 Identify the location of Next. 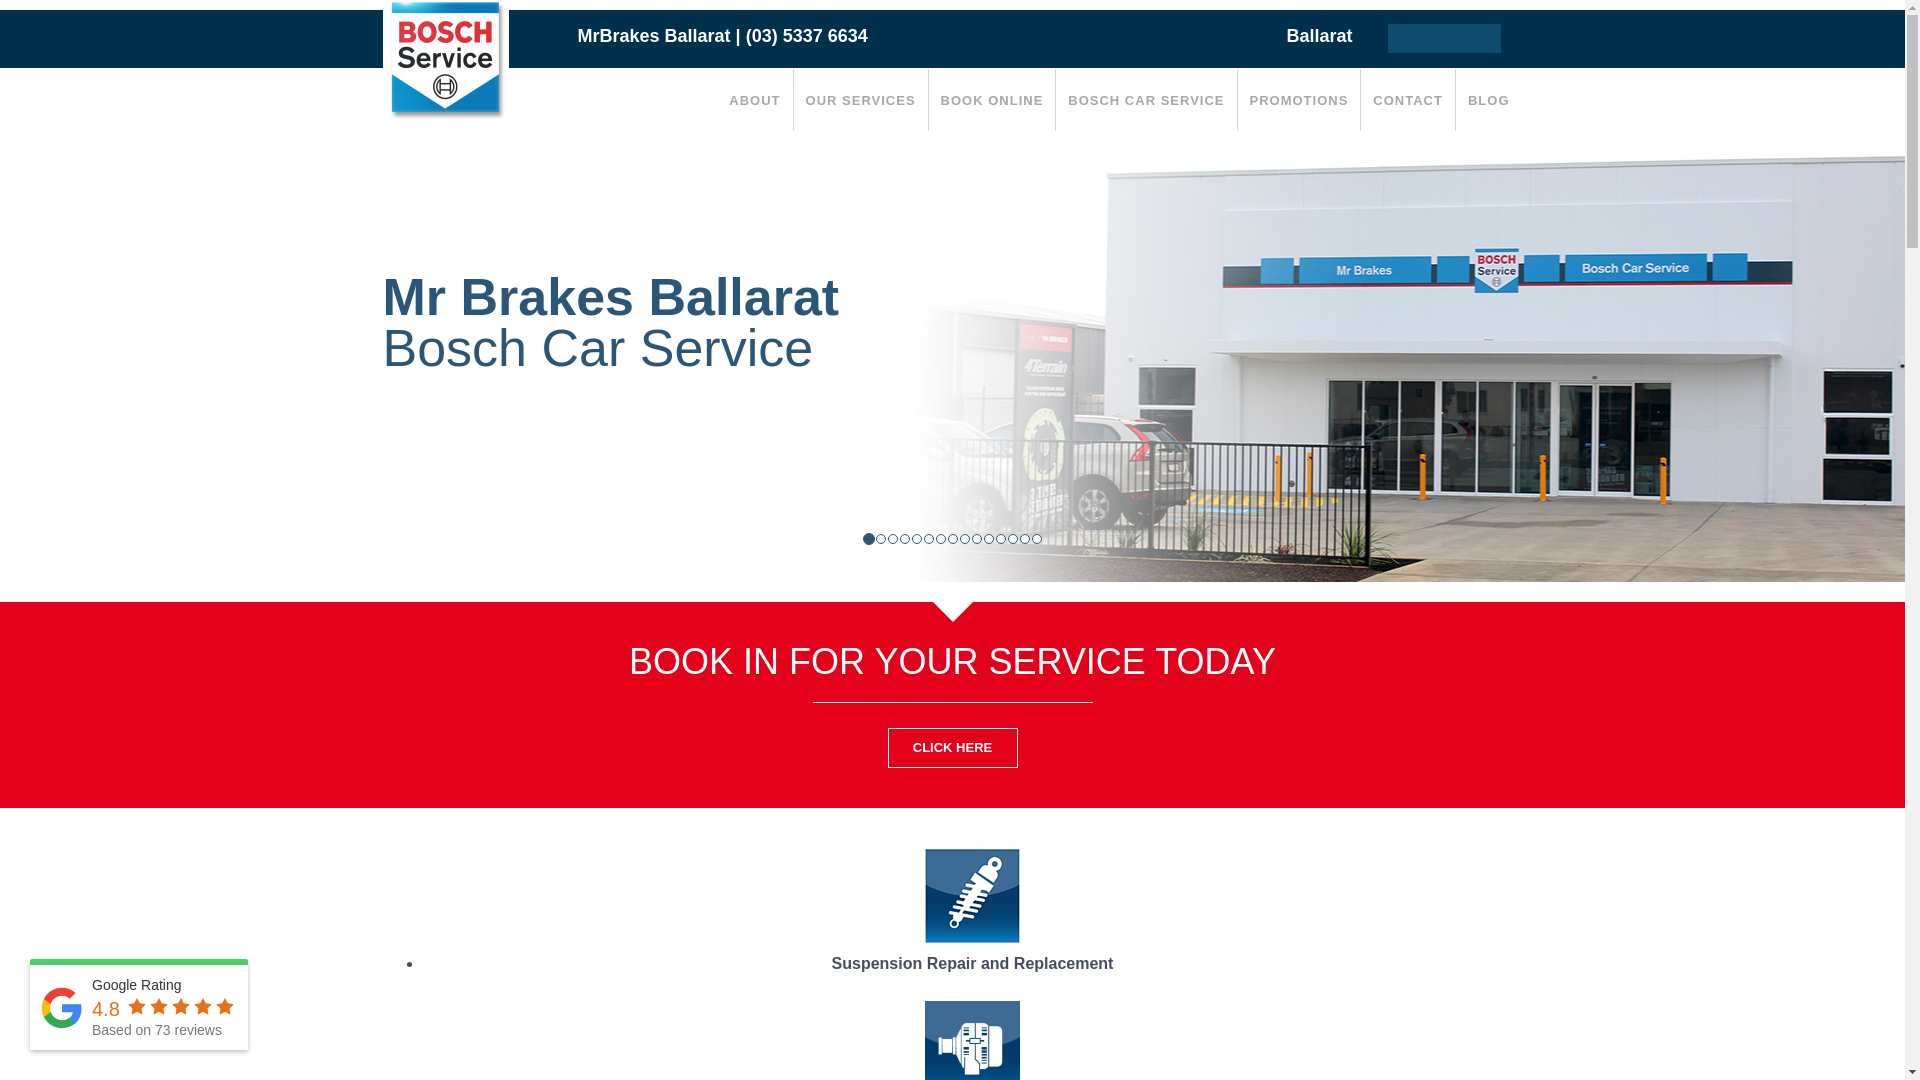
(1762, 357).